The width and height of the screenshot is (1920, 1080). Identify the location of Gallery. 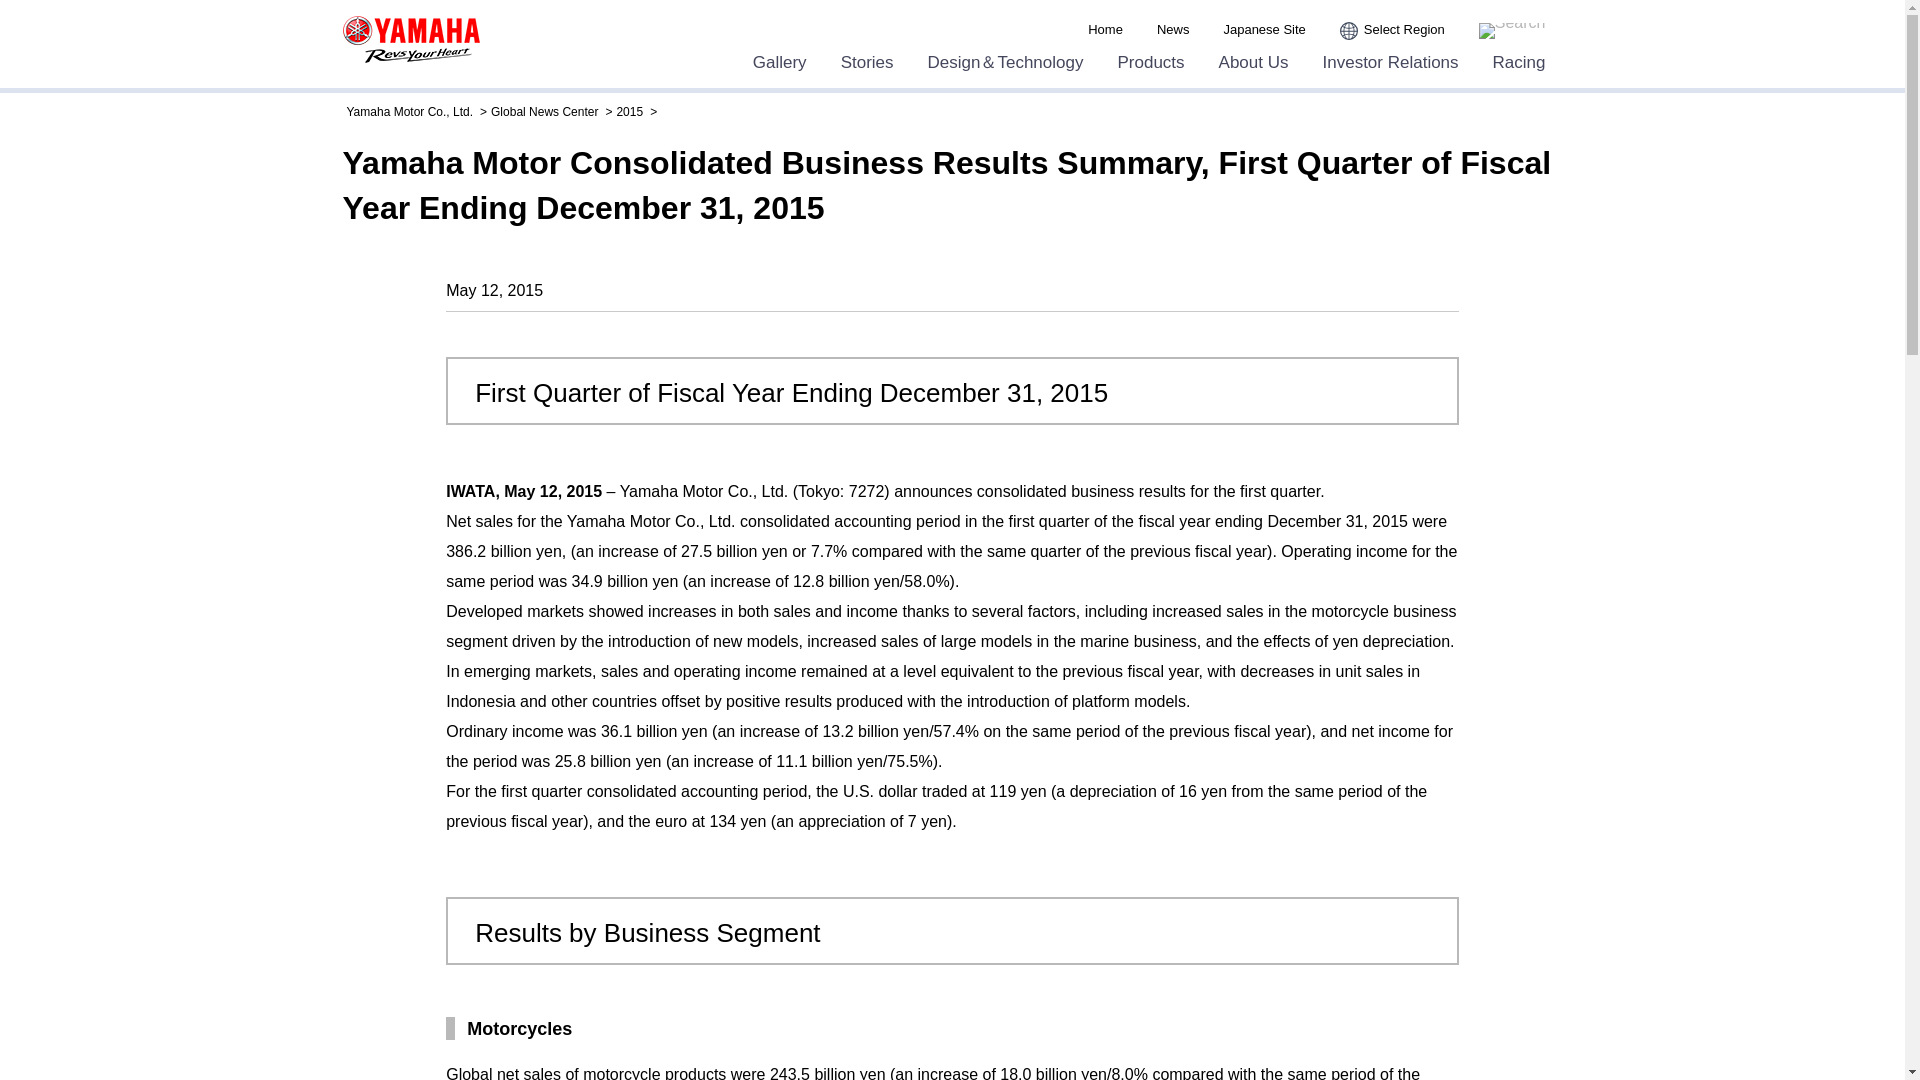
(779, 62).